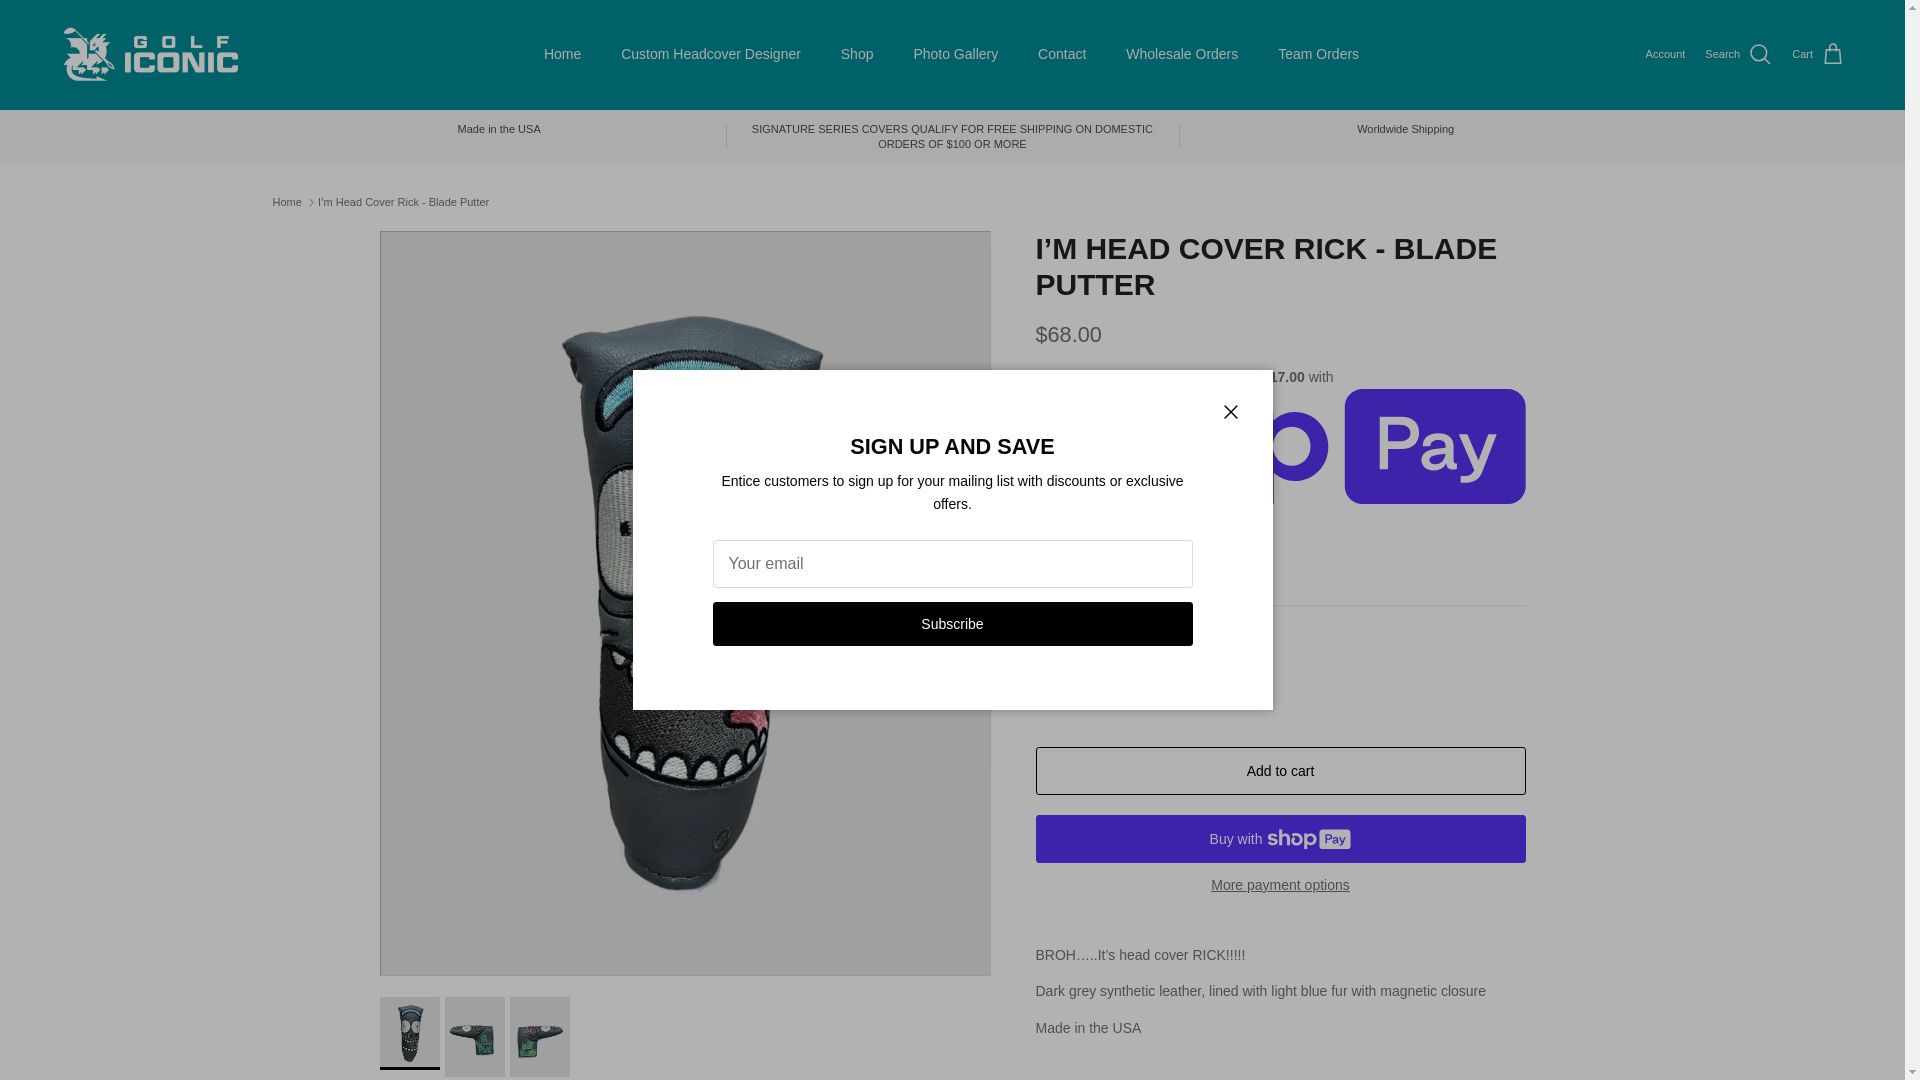 The width and height of the screenshot is (1920, 1080). What do you see at coordinates (858, 54) in the screenshot?
I see `Shop` at bounding box center [858, 54].